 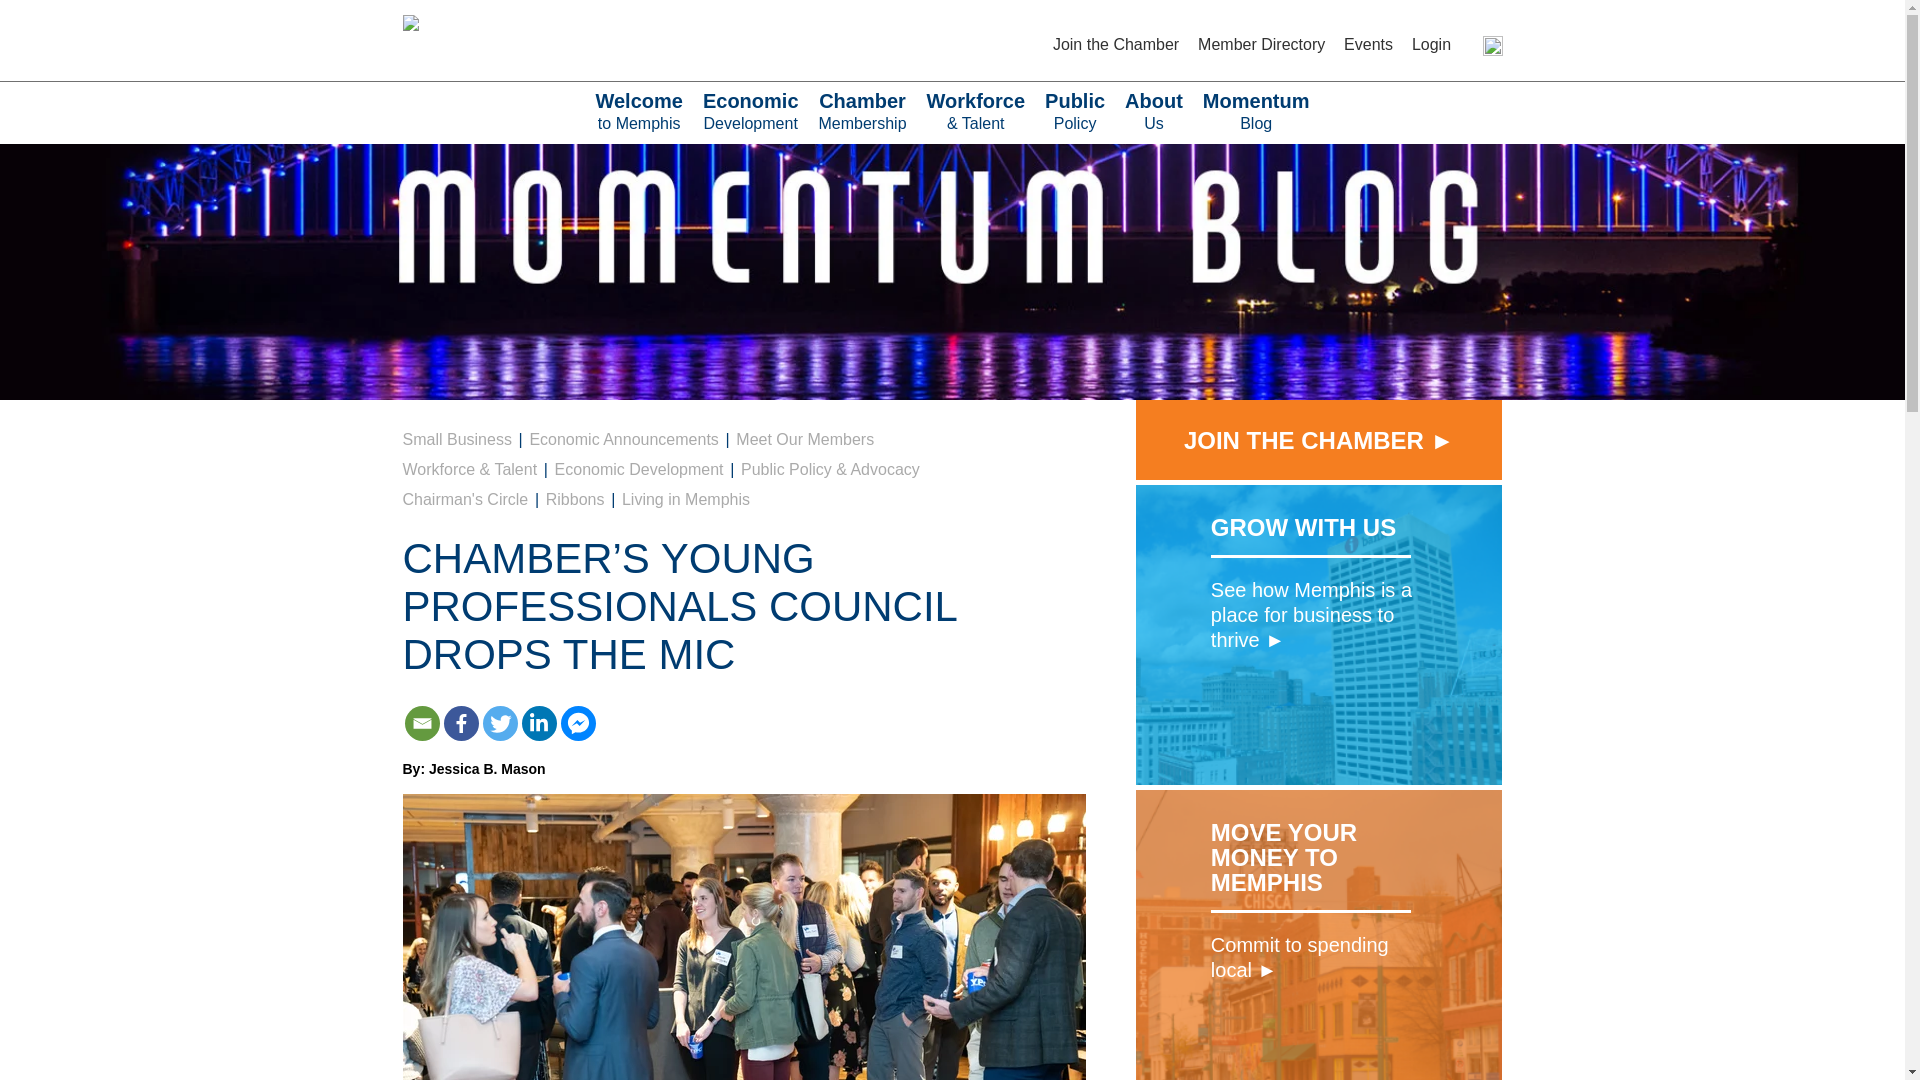 I want to click on Linkedin, so click(x=460, y=723).